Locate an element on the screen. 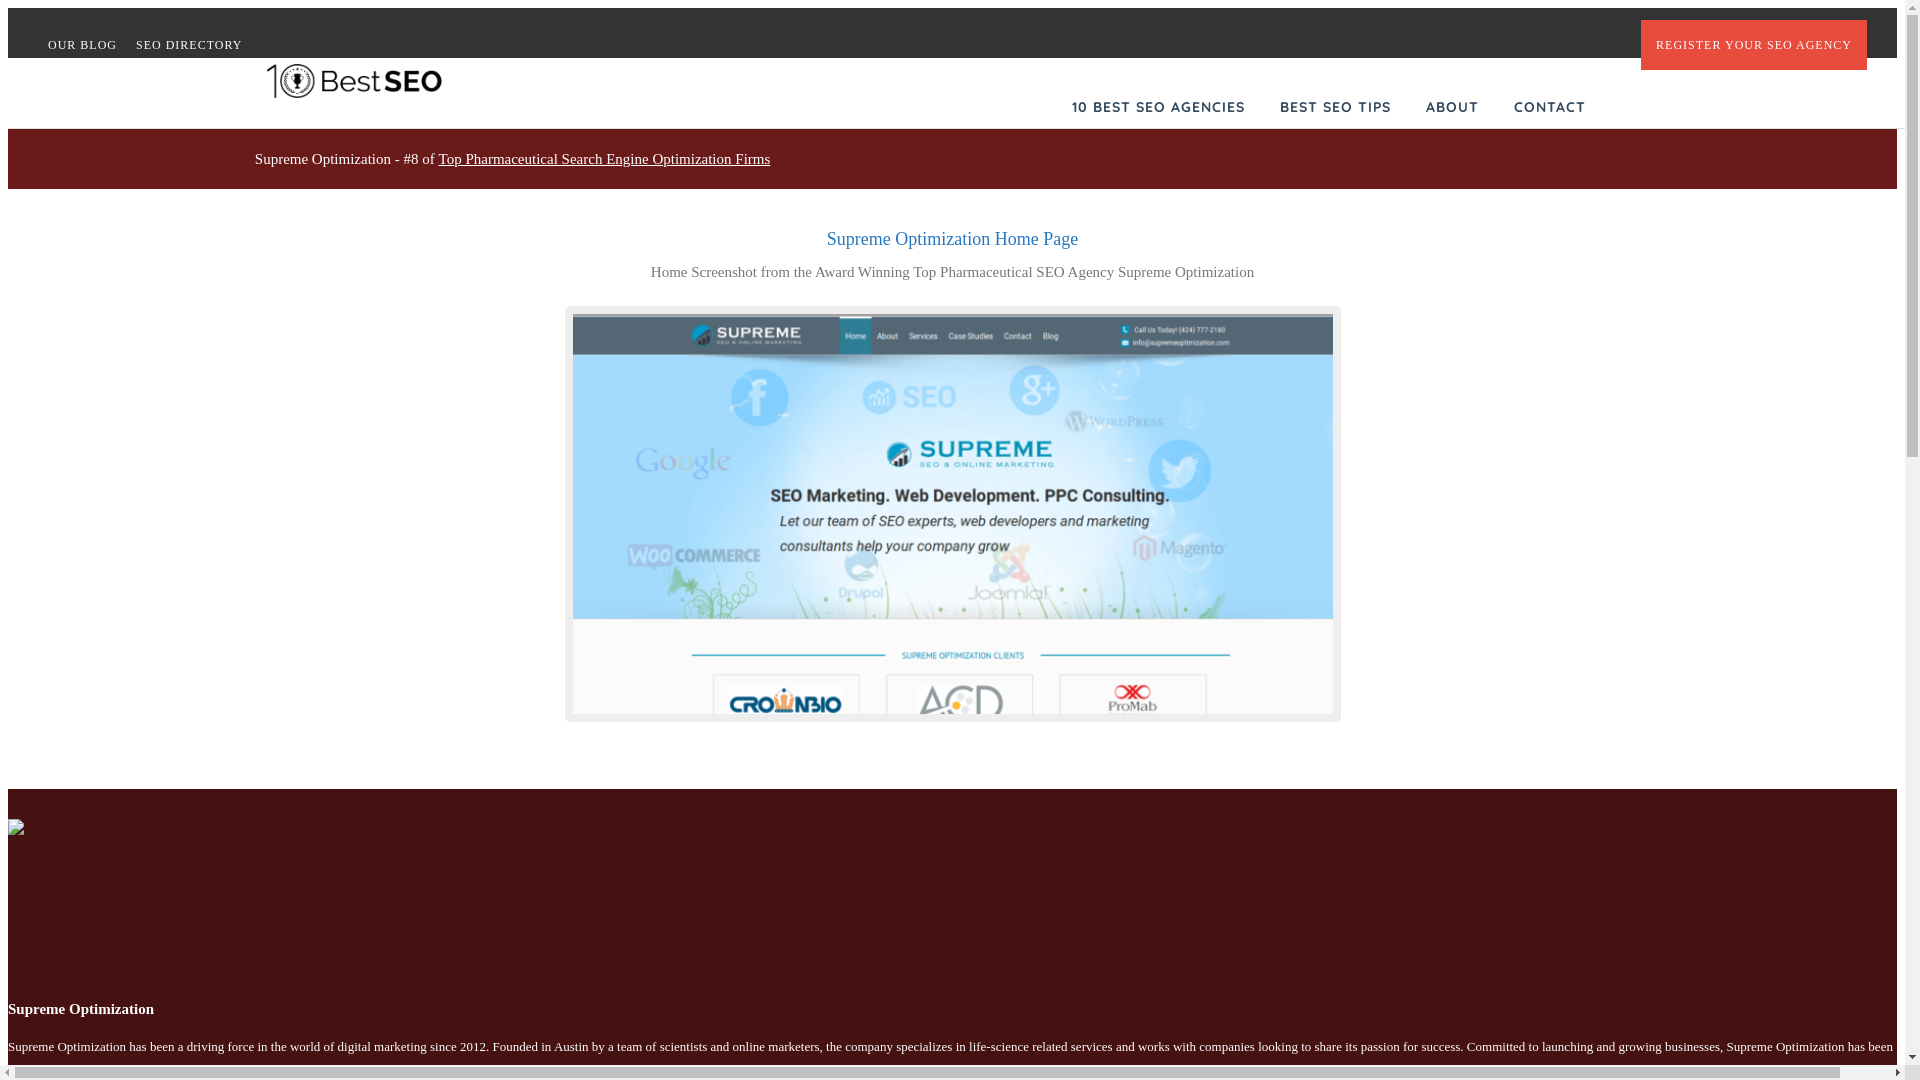 The height and width of the screenshot is (1080, 1920). 10 BEST SEO AGENCIES is located at coordinates (1158, 107).